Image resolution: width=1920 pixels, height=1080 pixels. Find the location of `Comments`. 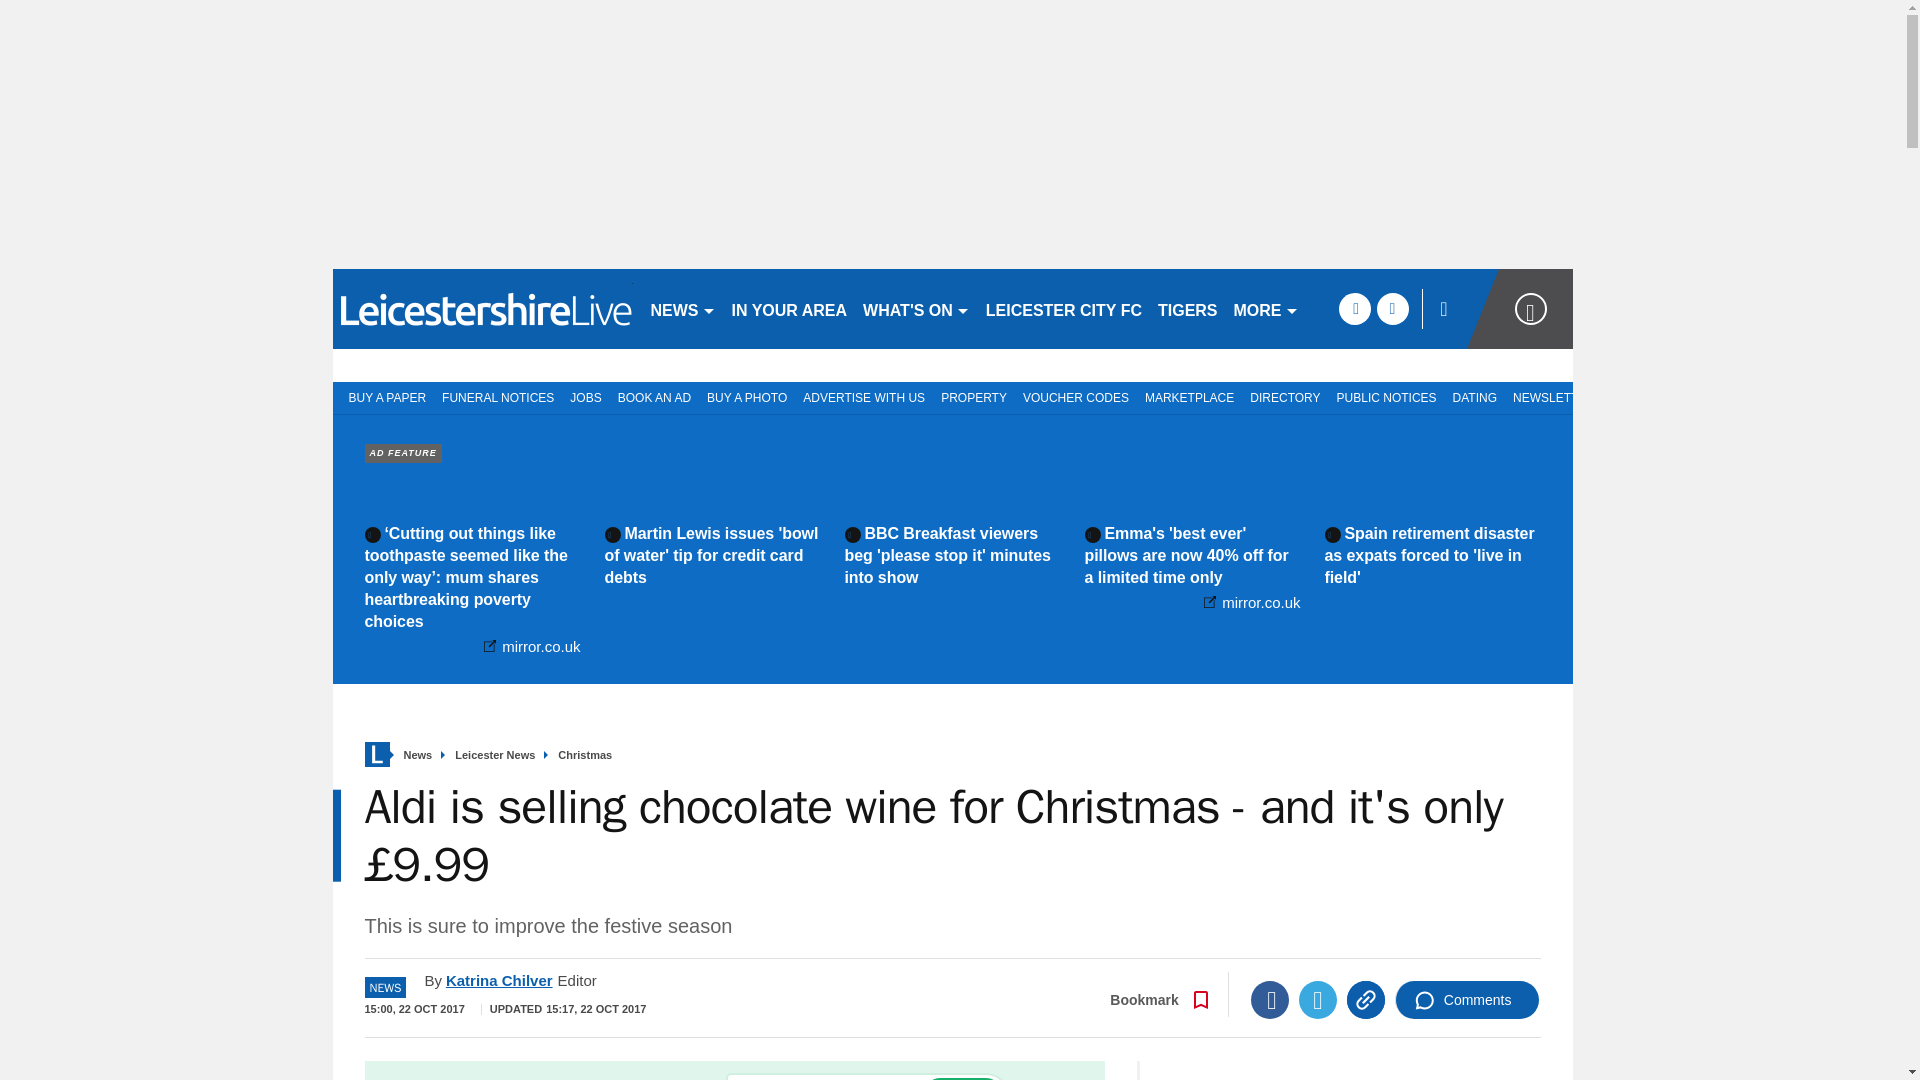

Comments is located at coordinates (1467, 1000).